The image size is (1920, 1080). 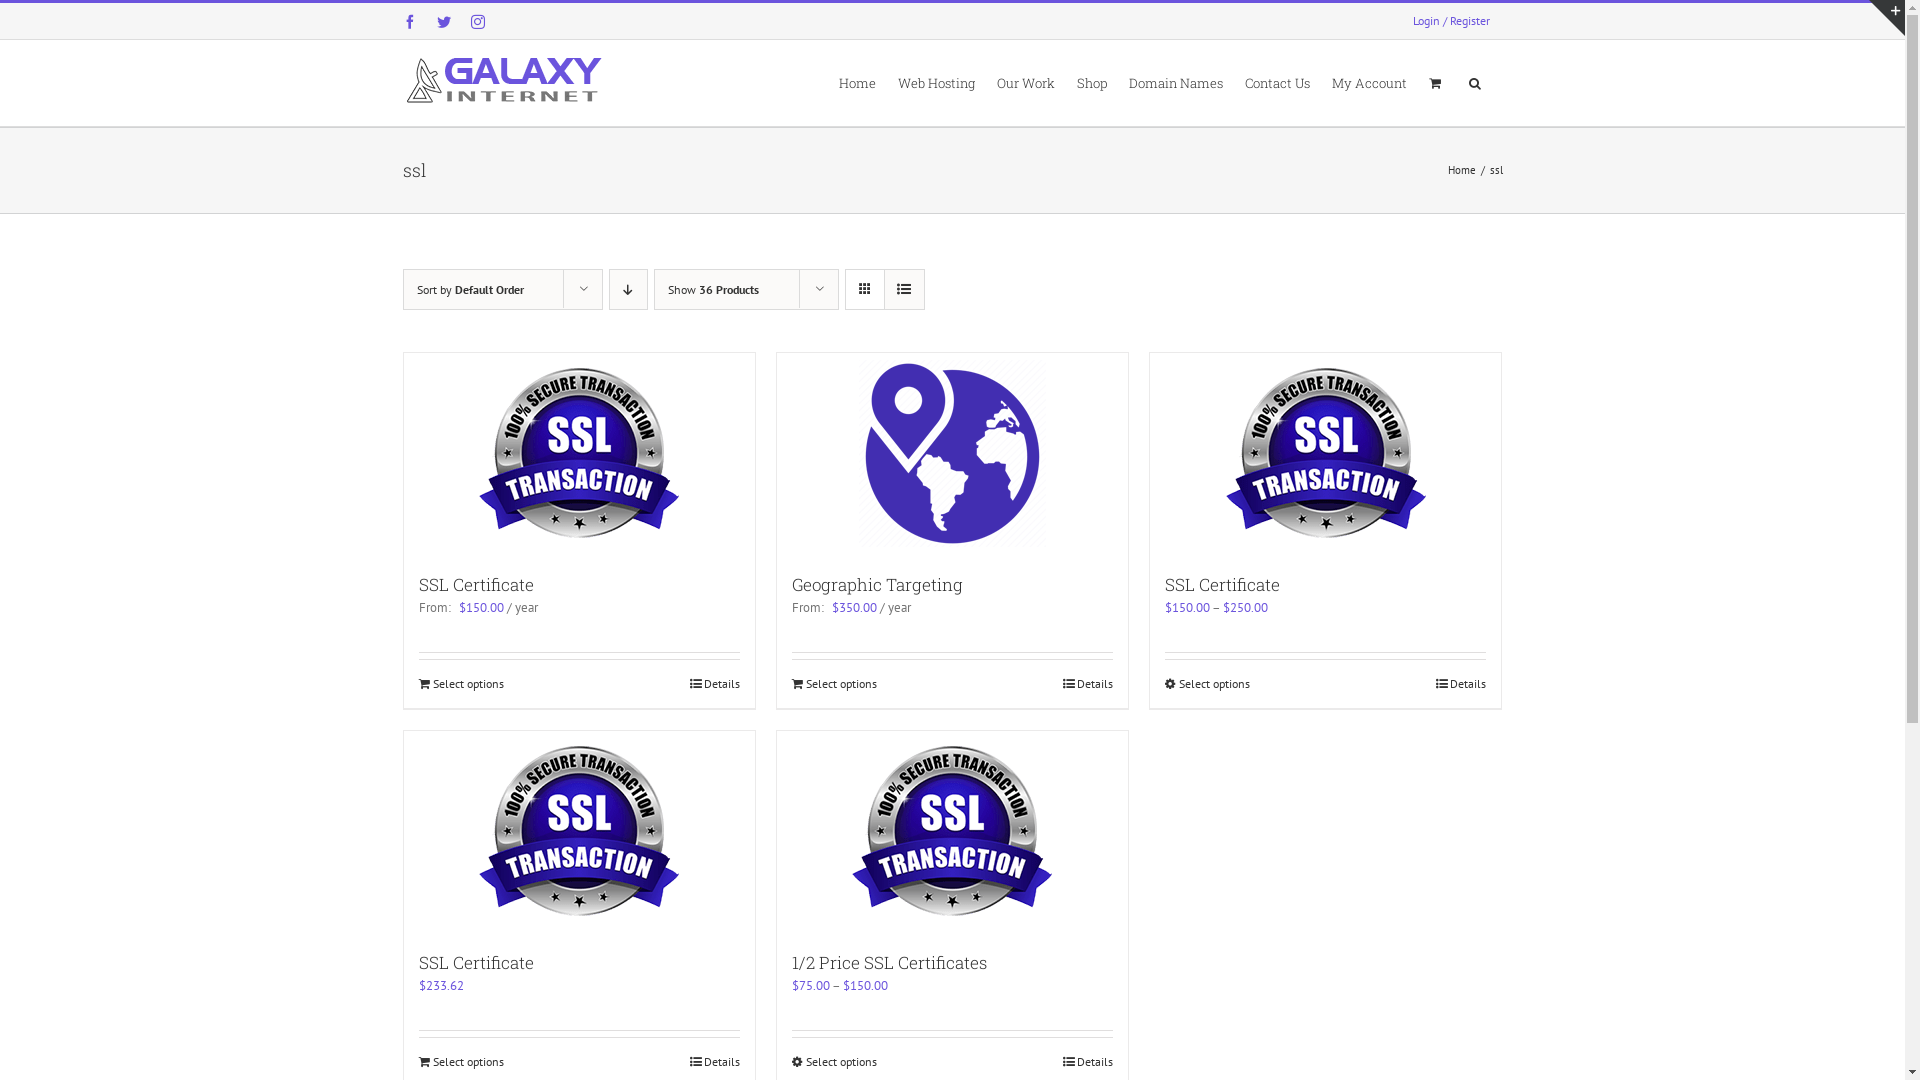 What do you see at coordinates (409, 22) in the screenshot?
I see `Facebook` at bounding box center [409, 22].